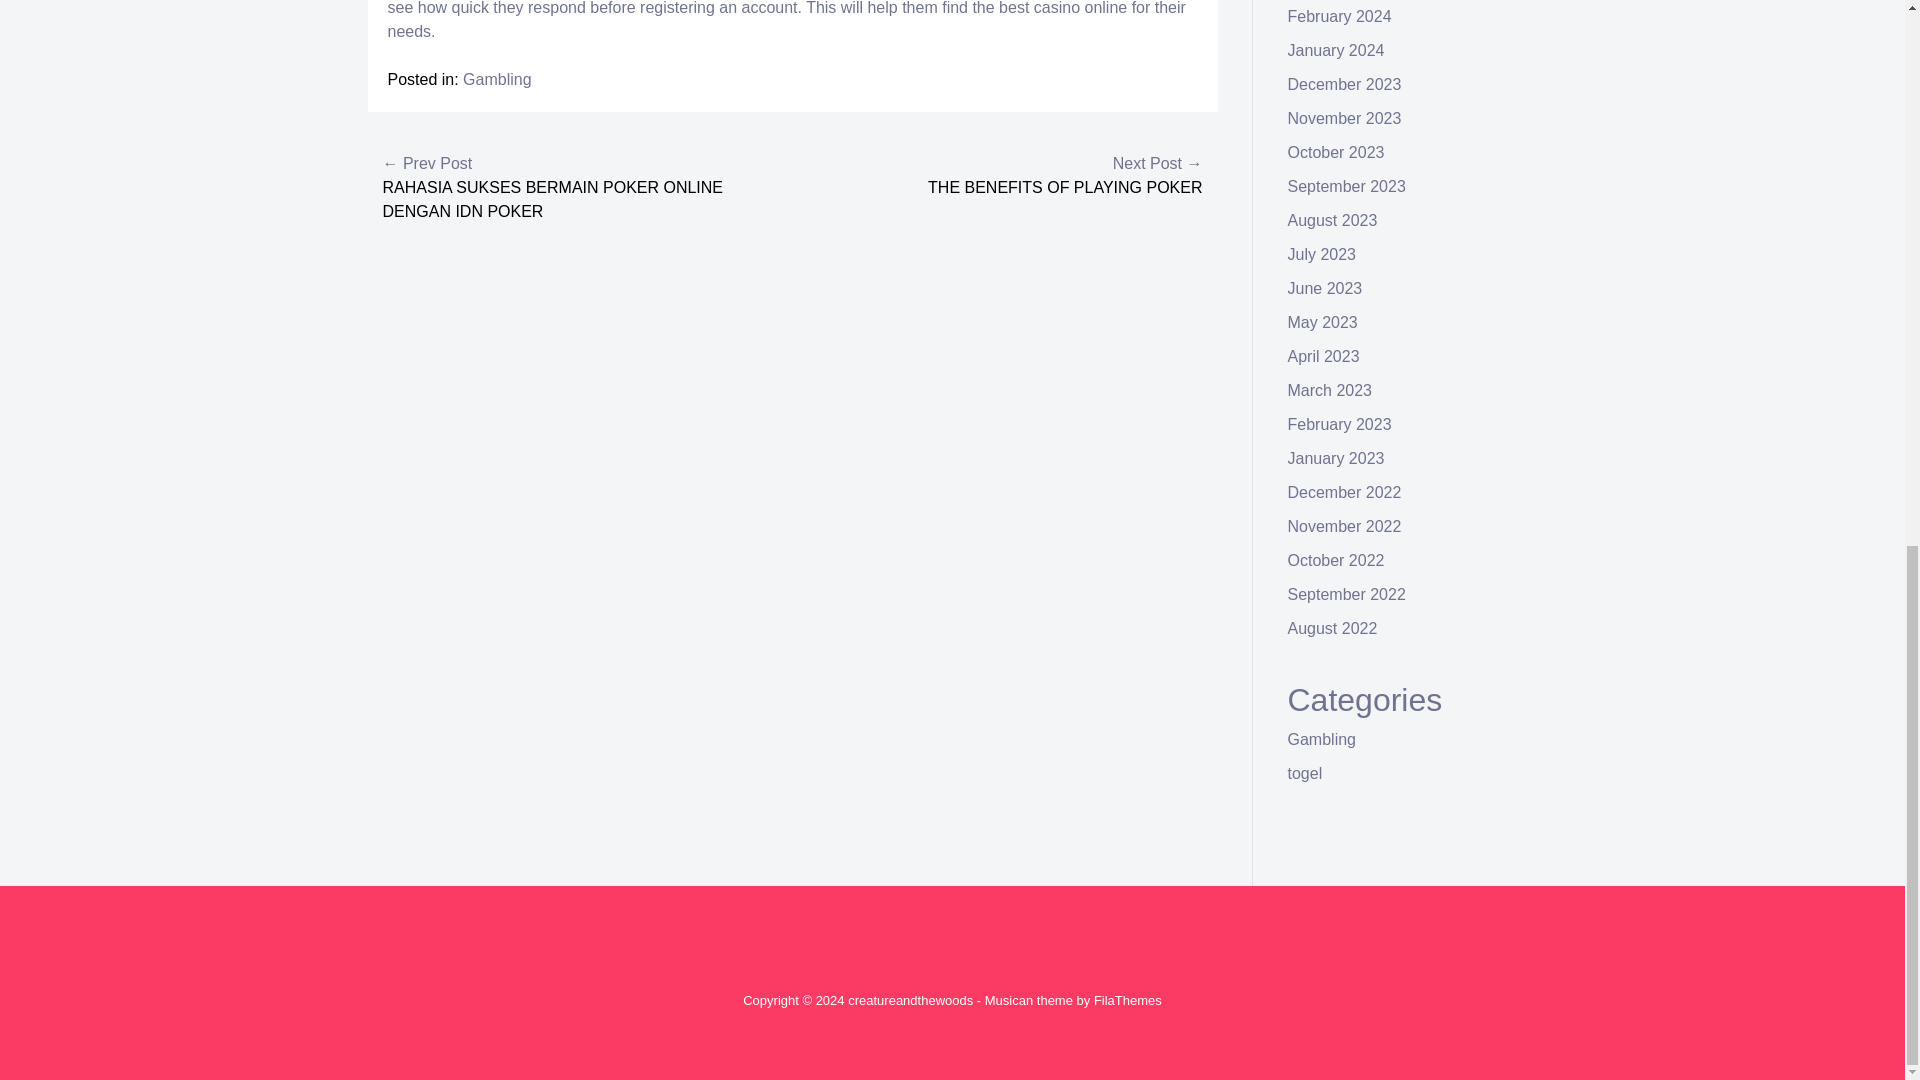 The width and height of the screenshot is (1920, 1080). I want to click on Gambling, so click(496, 79).